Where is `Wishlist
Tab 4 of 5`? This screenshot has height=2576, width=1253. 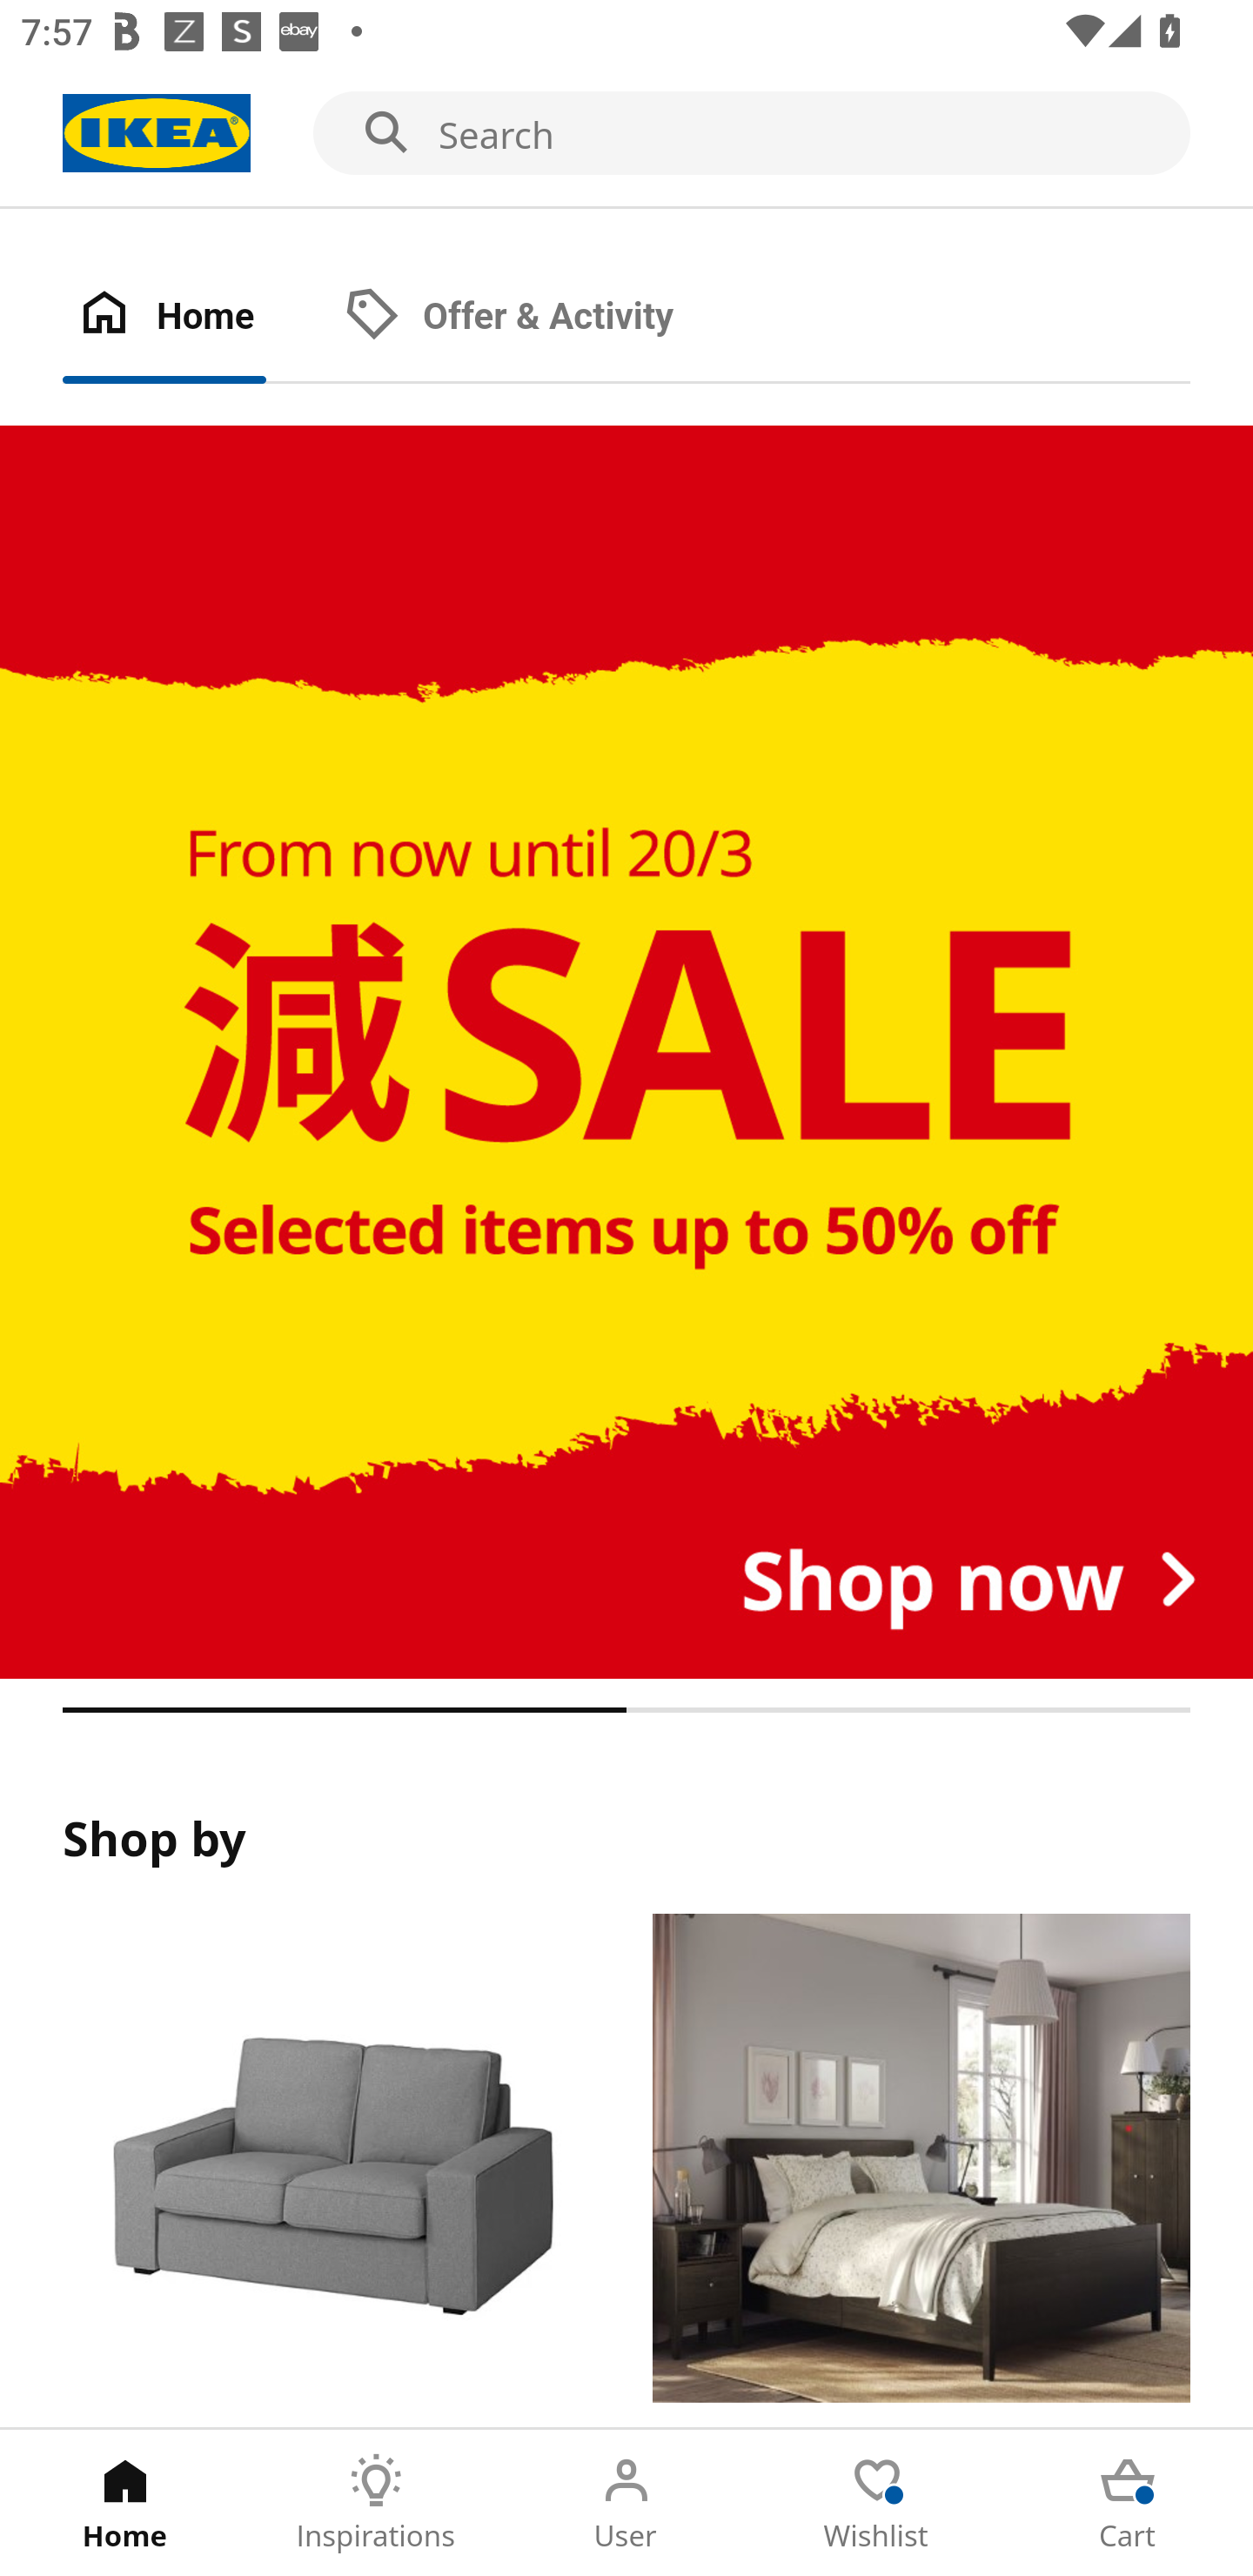
Wishlist
Tab 4 of 5 is located at coordinates (877, 2503).